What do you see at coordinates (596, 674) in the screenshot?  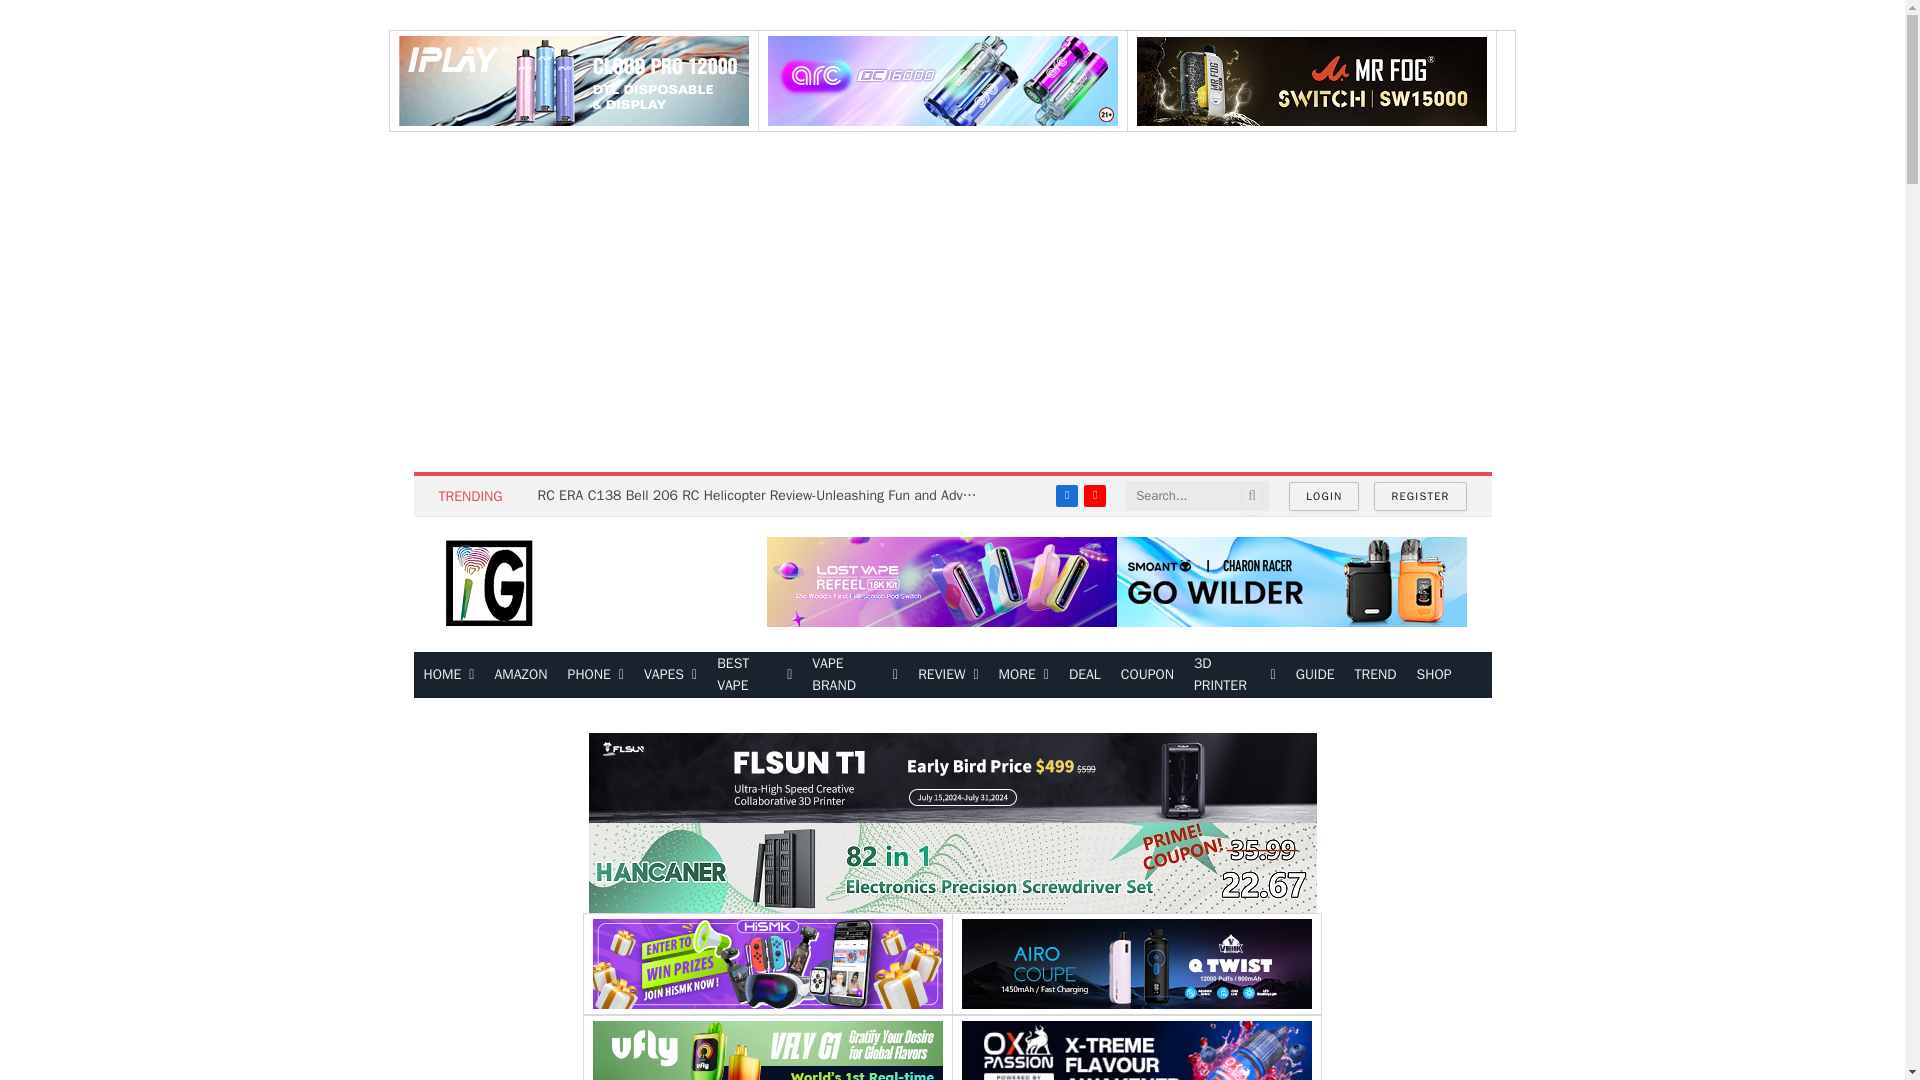 I see `PHONE` at bounding box center [596, 674].